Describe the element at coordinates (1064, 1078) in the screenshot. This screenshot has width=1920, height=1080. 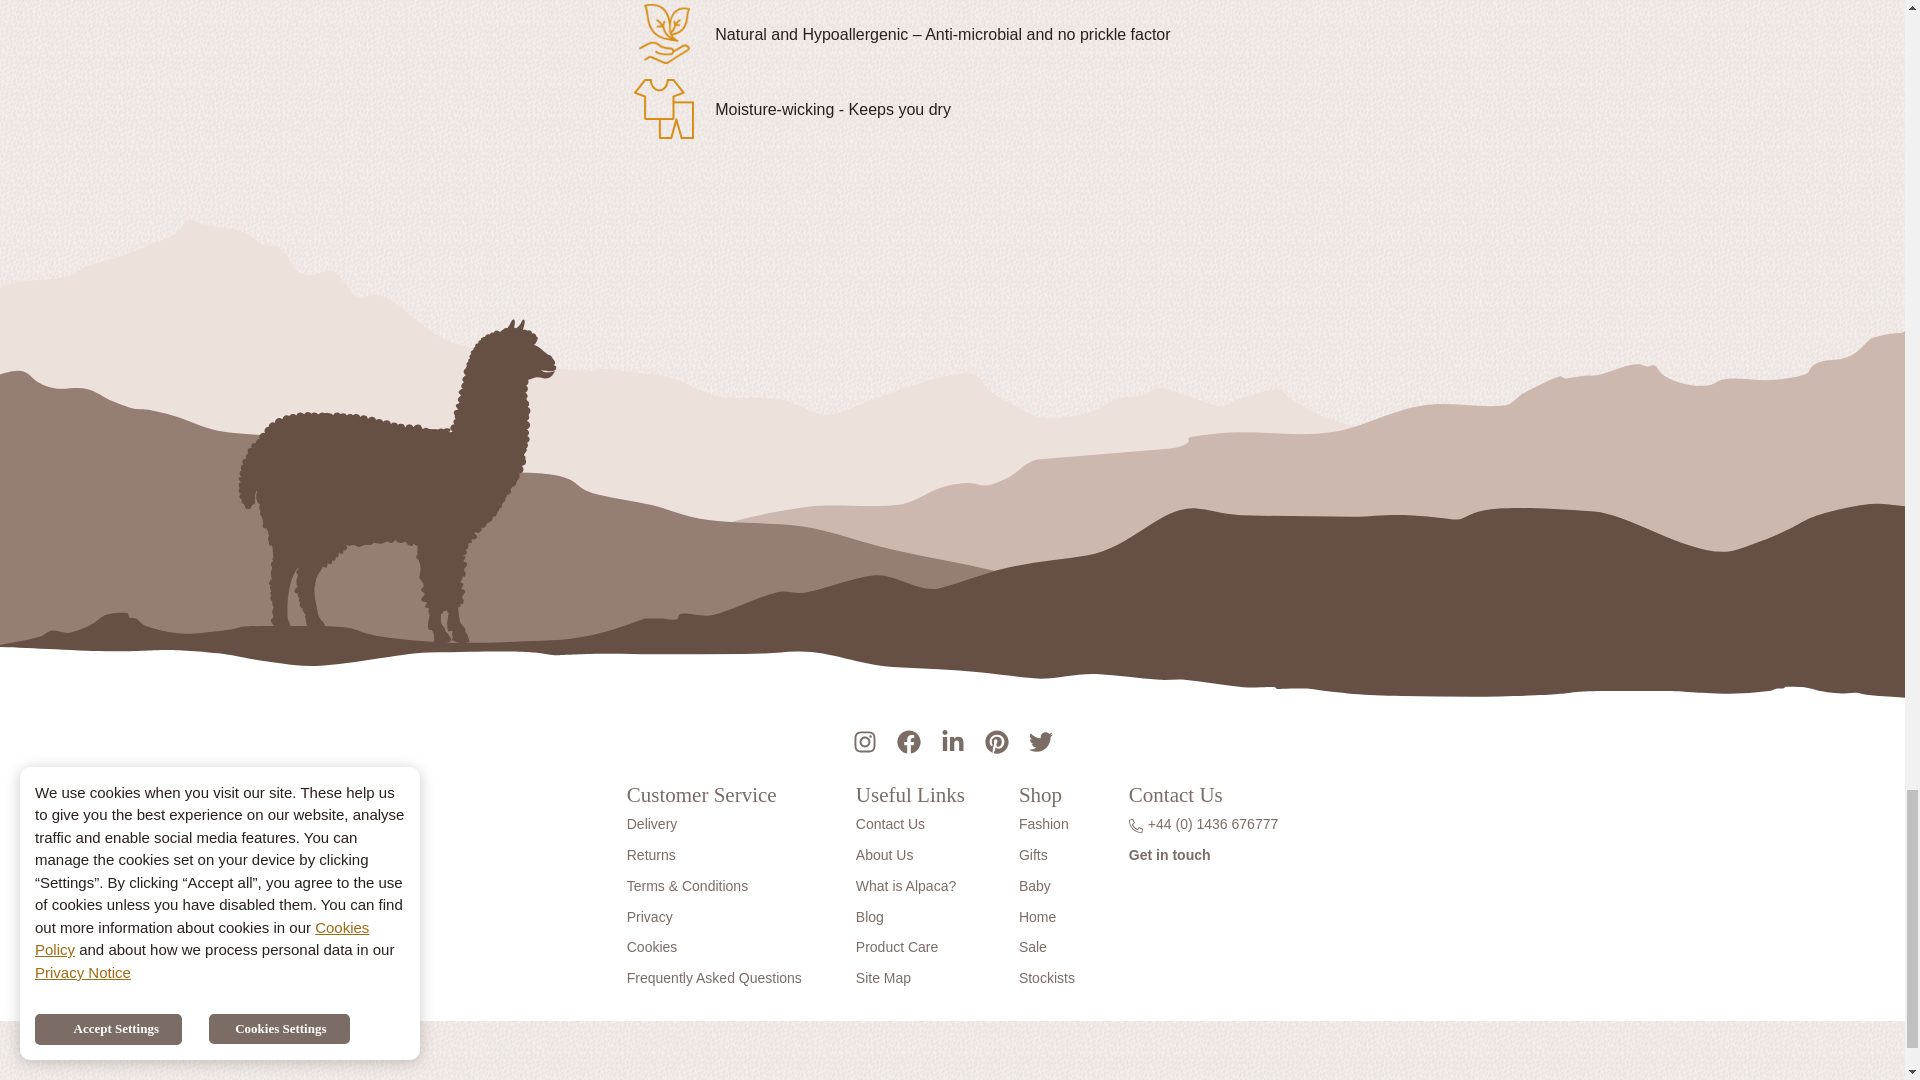
I see `Opens in a new window` at that location.